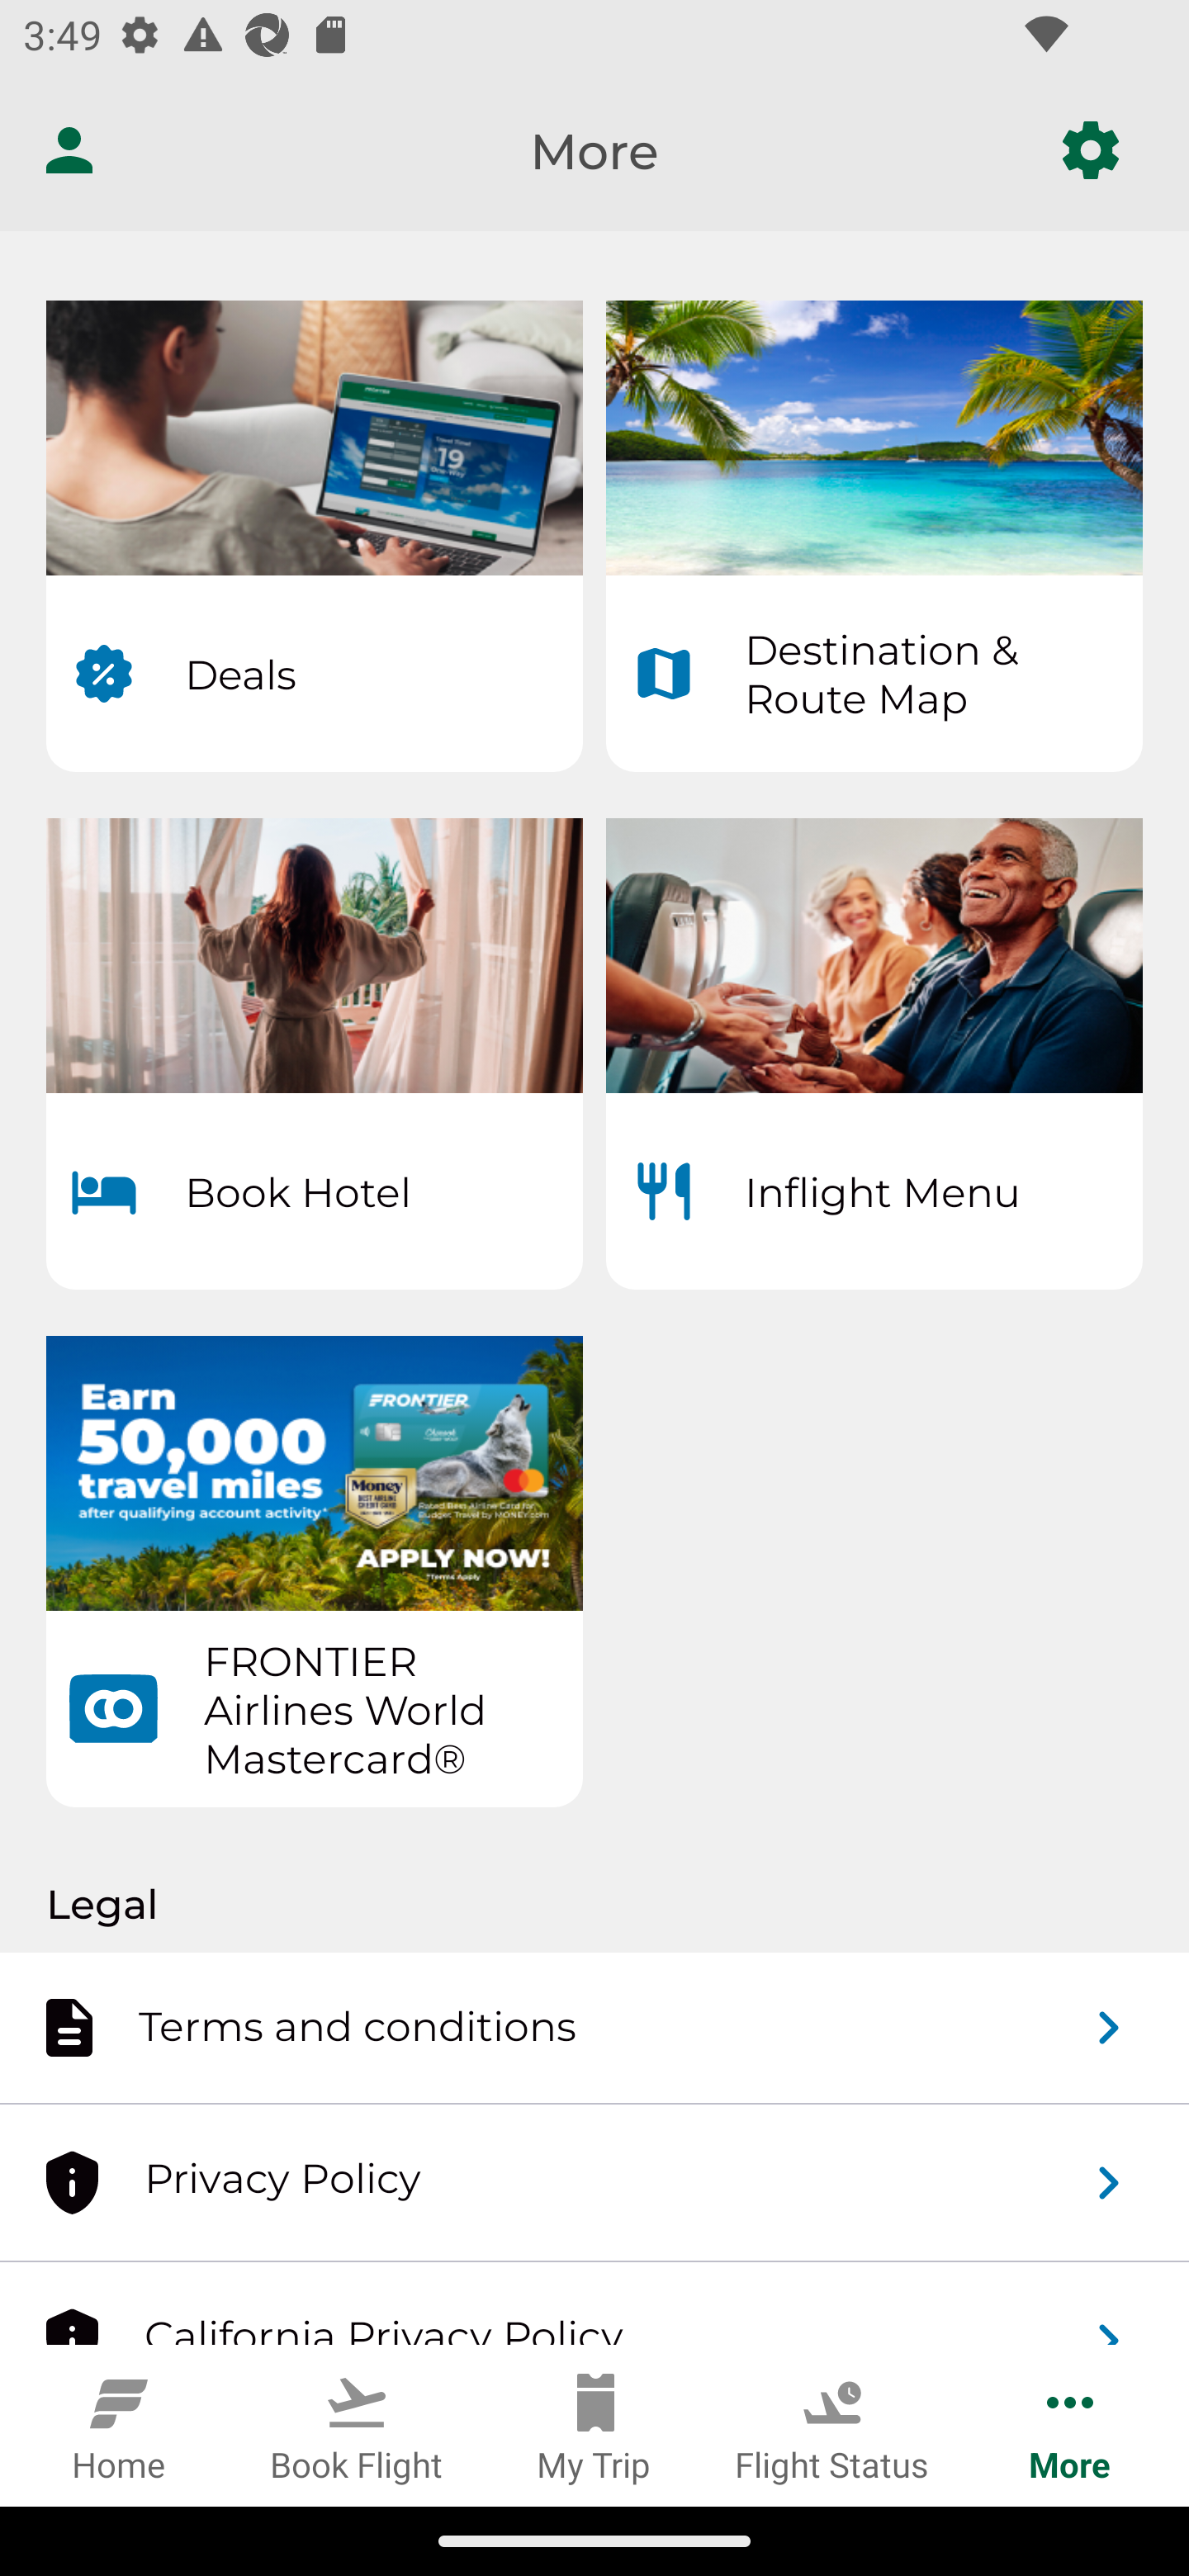 The width and height of the screenshot is (1189, 2576). Describe the element at coordinates (357, 2425) in the screenshot. I see `Book Flight` at that location.